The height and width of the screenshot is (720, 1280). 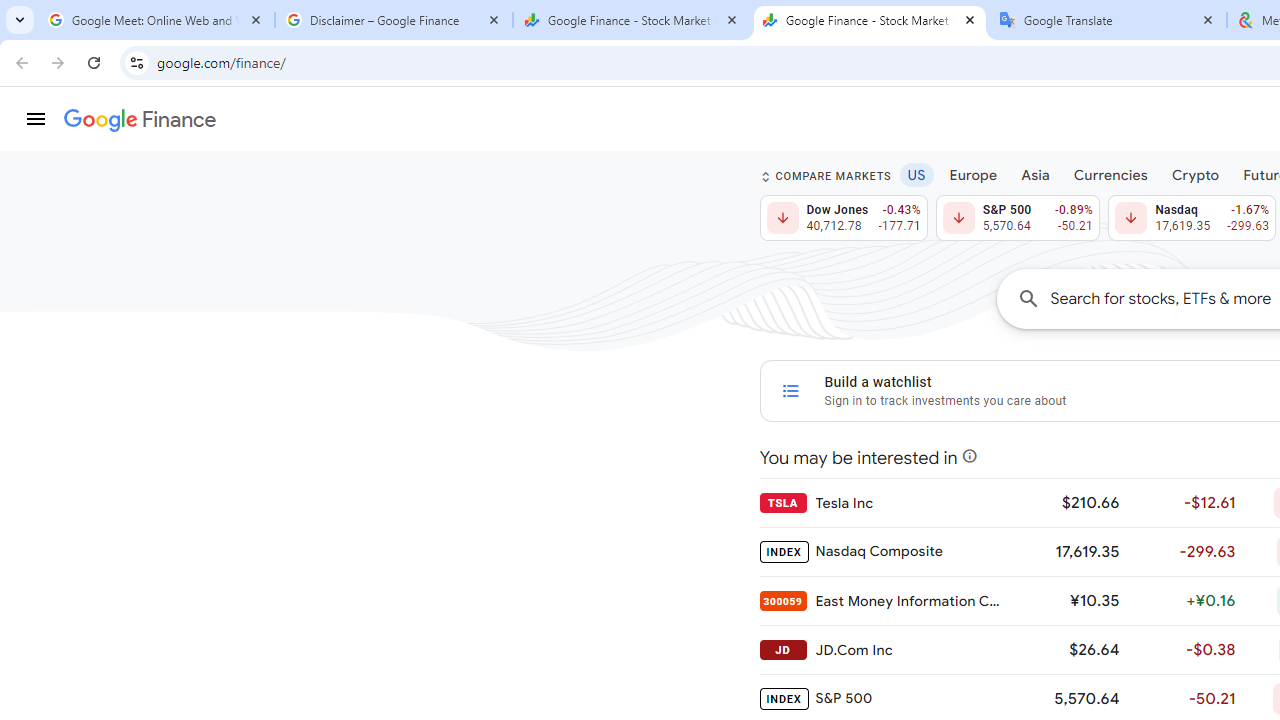 I want to click on Asia, so click(x=1035, y=174).